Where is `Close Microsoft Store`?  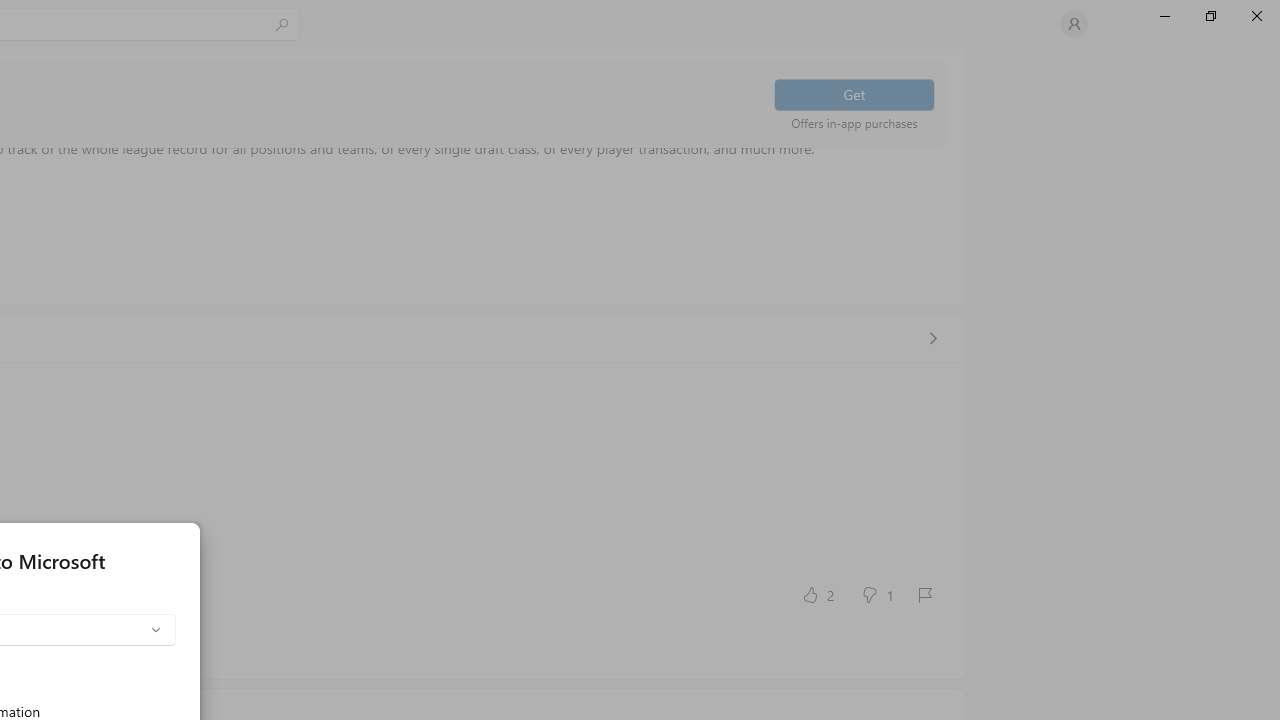
Close Microsoft Store is located at coordinates (1256, 16).